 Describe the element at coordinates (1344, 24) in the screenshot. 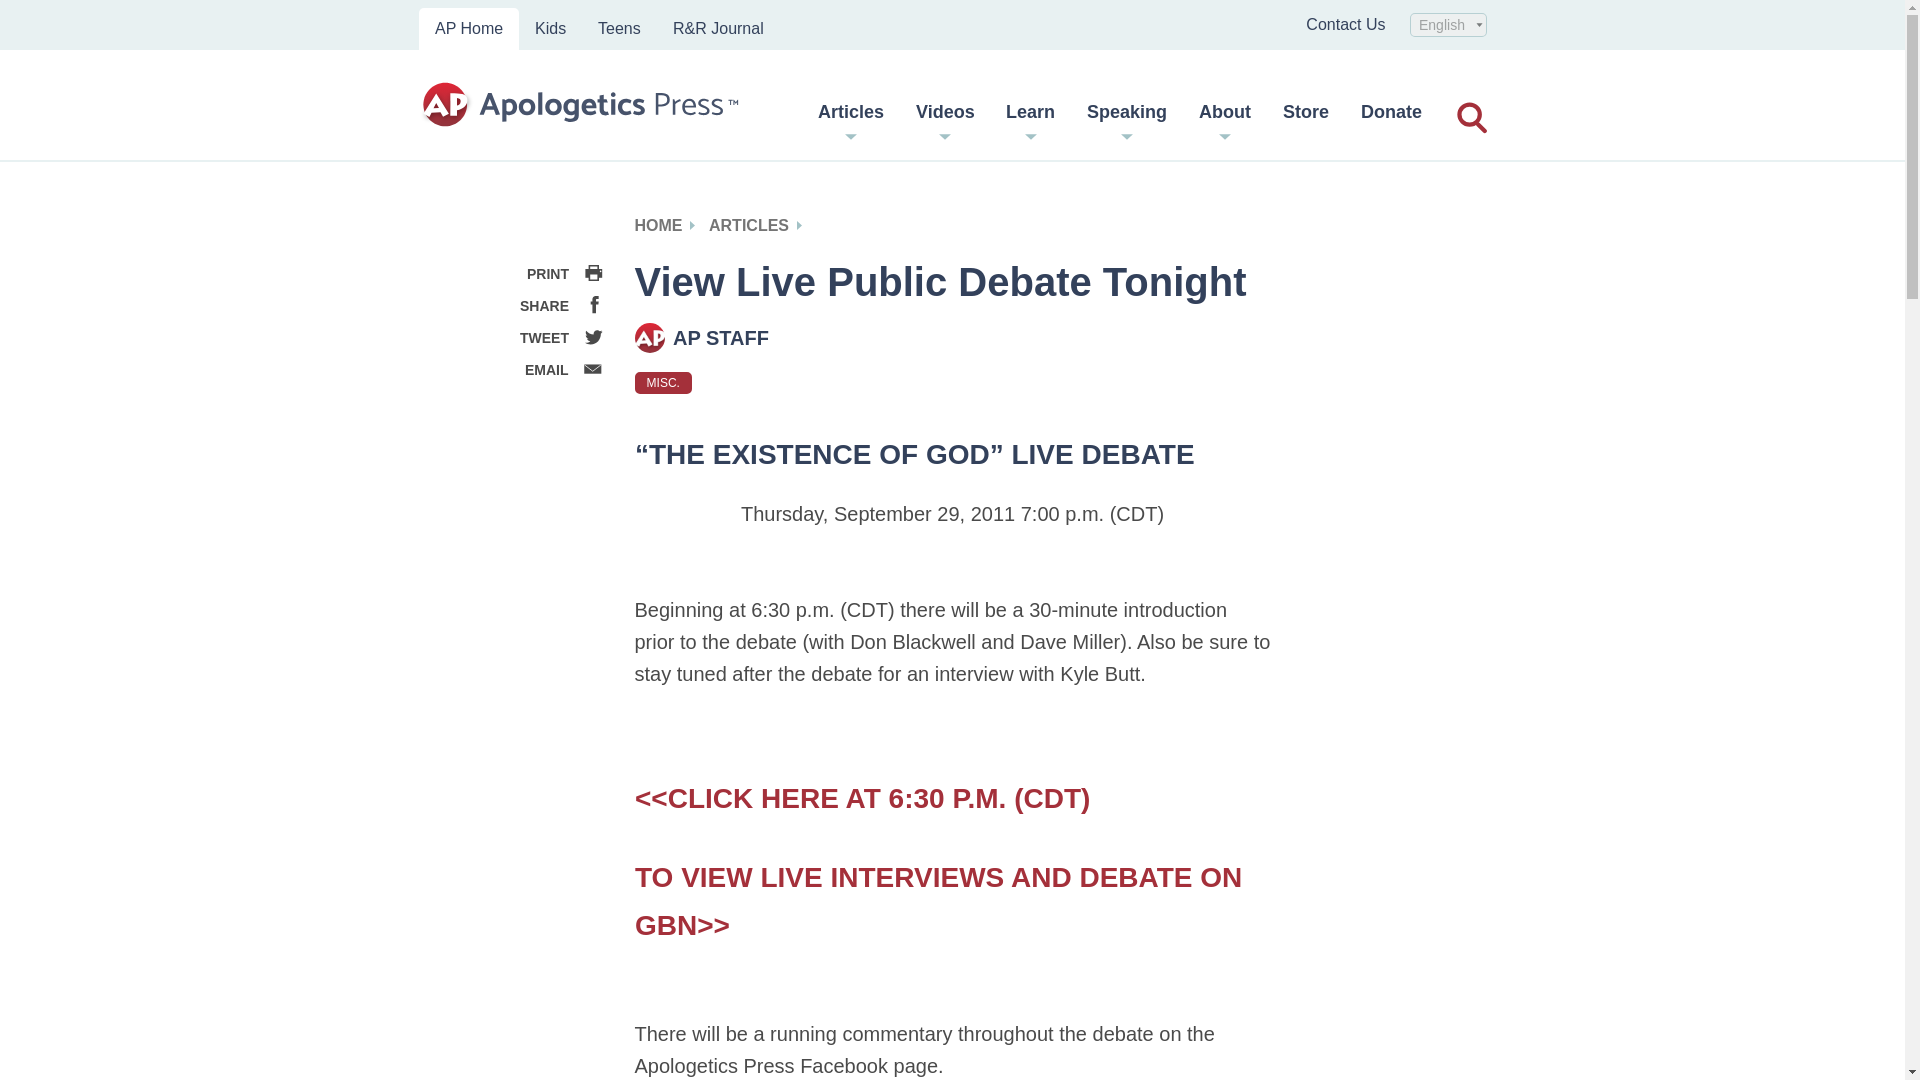

I see `Contact Us` at that location.